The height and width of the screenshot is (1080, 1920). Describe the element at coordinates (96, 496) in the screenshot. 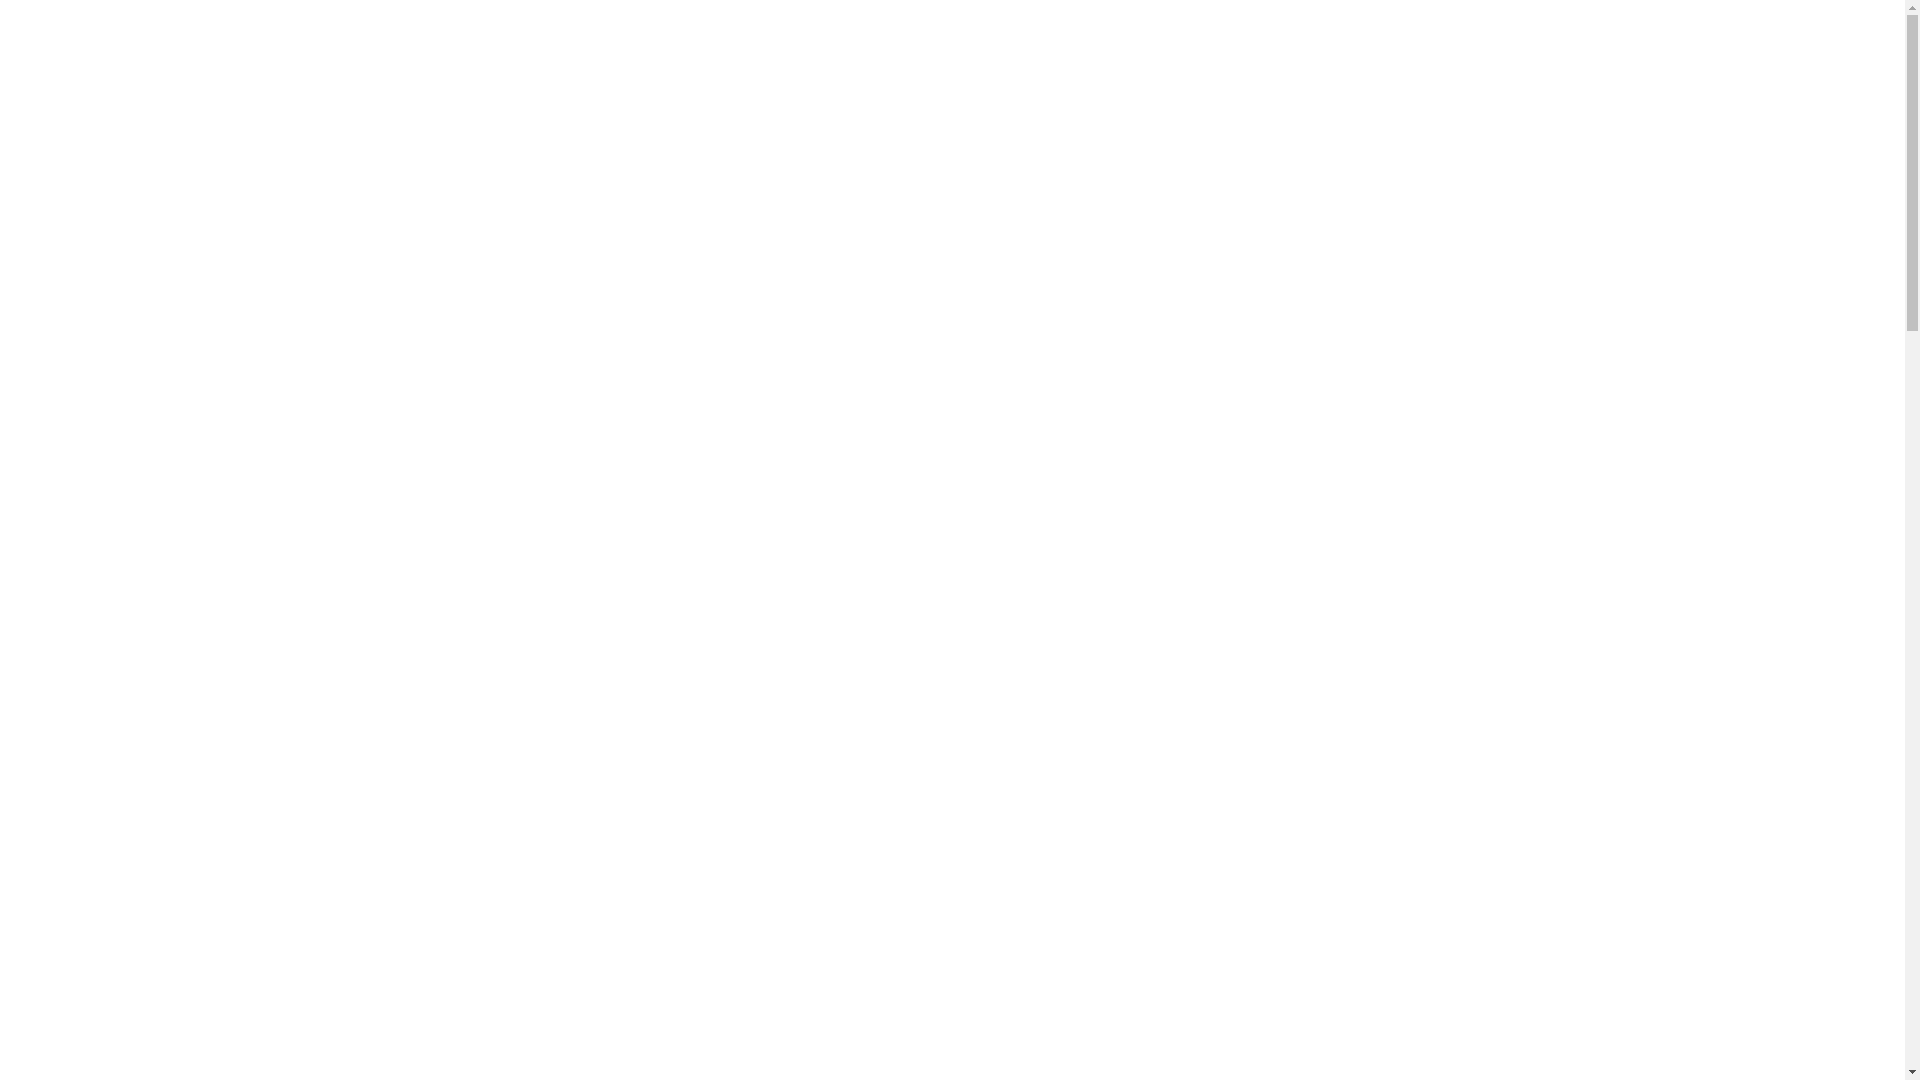

I see `Debt Recovery` at that location.